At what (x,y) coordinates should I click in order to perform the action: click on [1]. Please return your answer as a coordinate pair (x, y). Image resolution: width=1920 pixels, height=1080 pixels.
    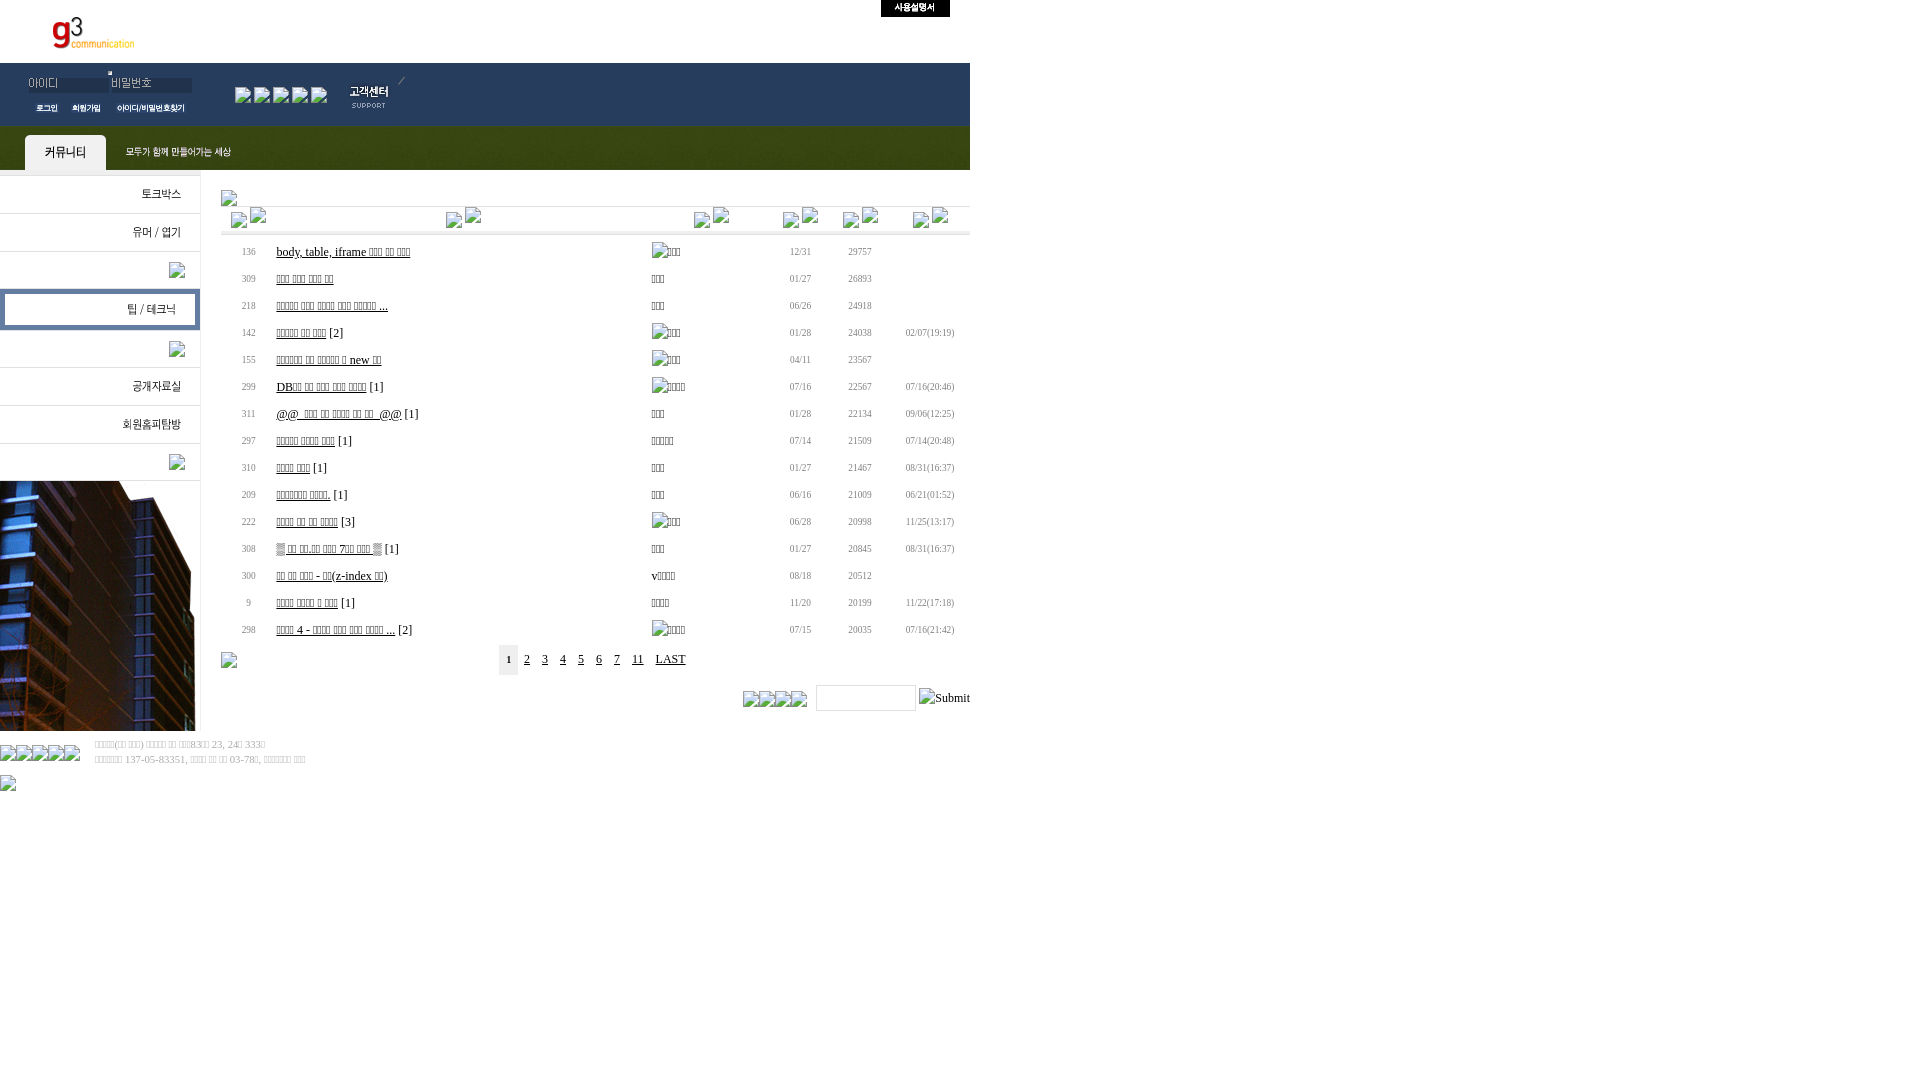
    Looking at the image, I should click on (376, 387).